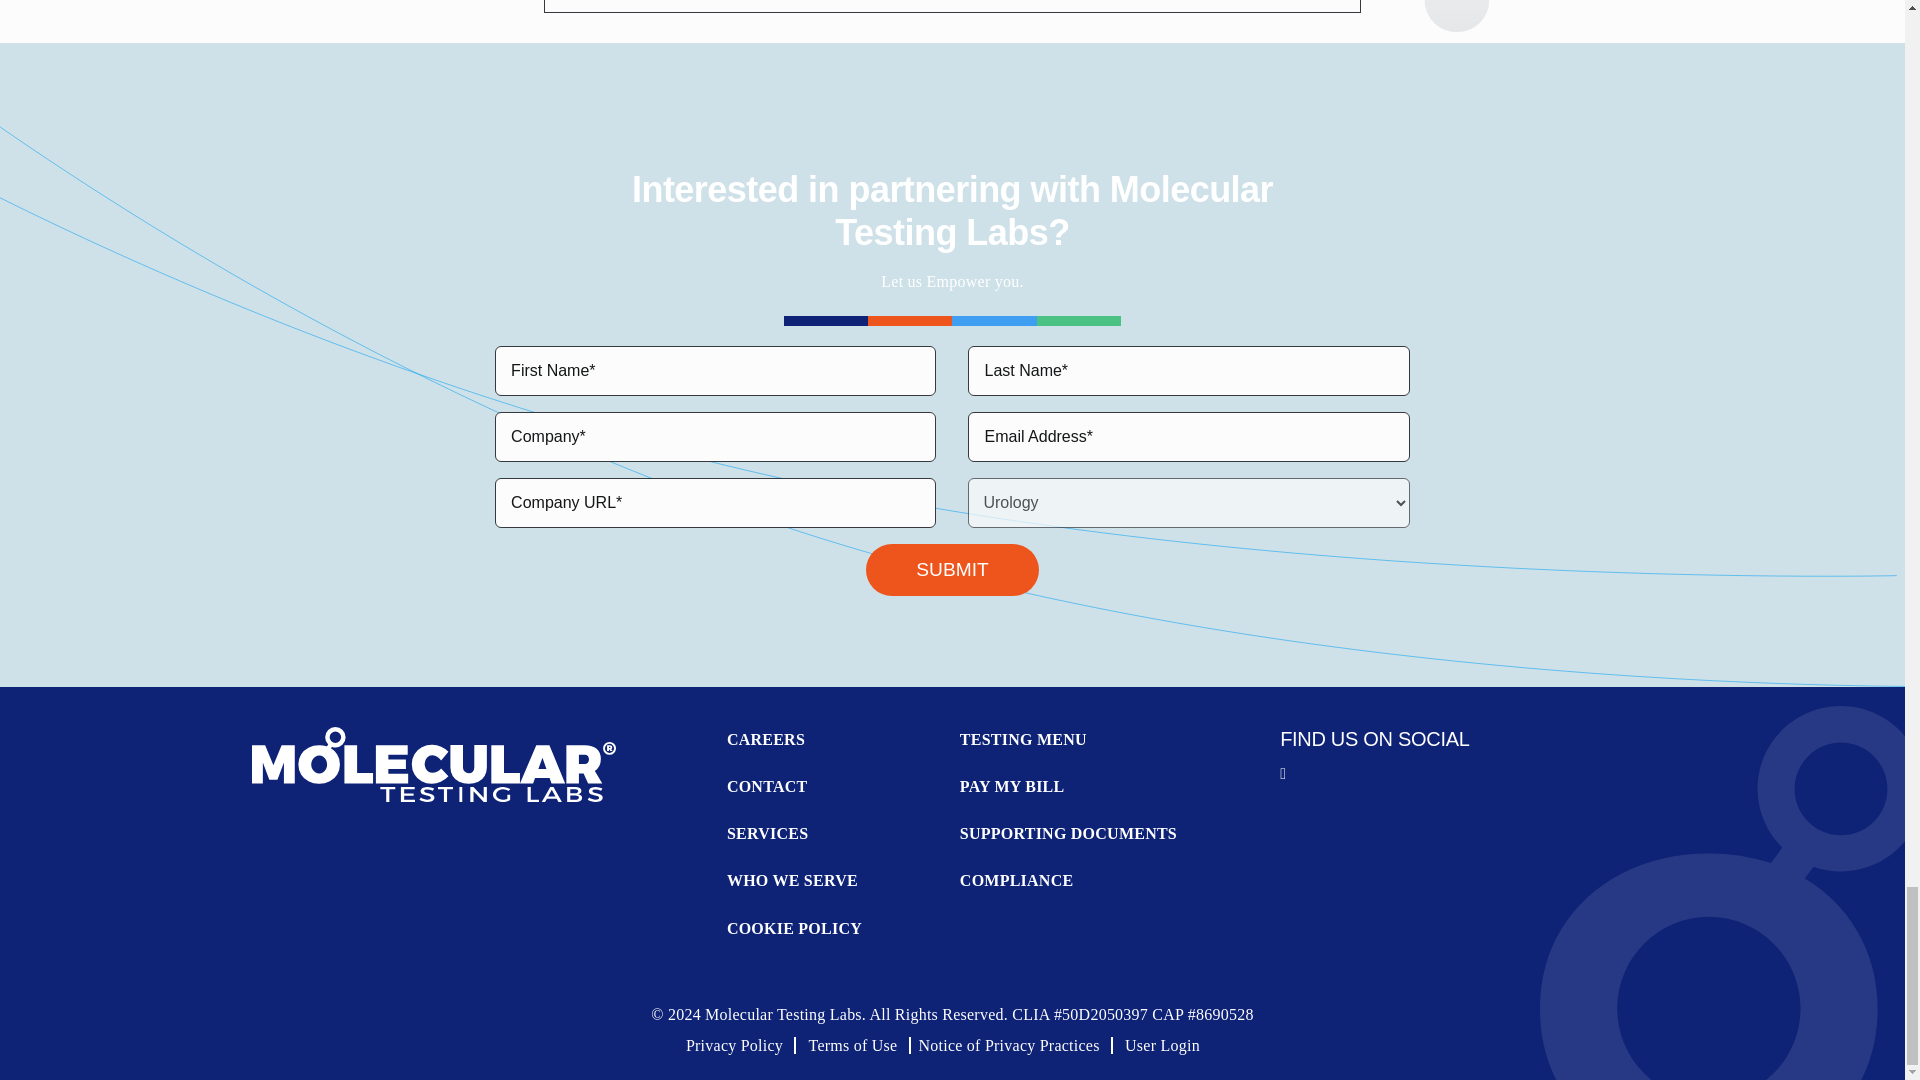  What do you see at coordinates (434, 764) in the screenshot?
I see `Molecular Testing Labs logo` at bounding box center [434, 764].